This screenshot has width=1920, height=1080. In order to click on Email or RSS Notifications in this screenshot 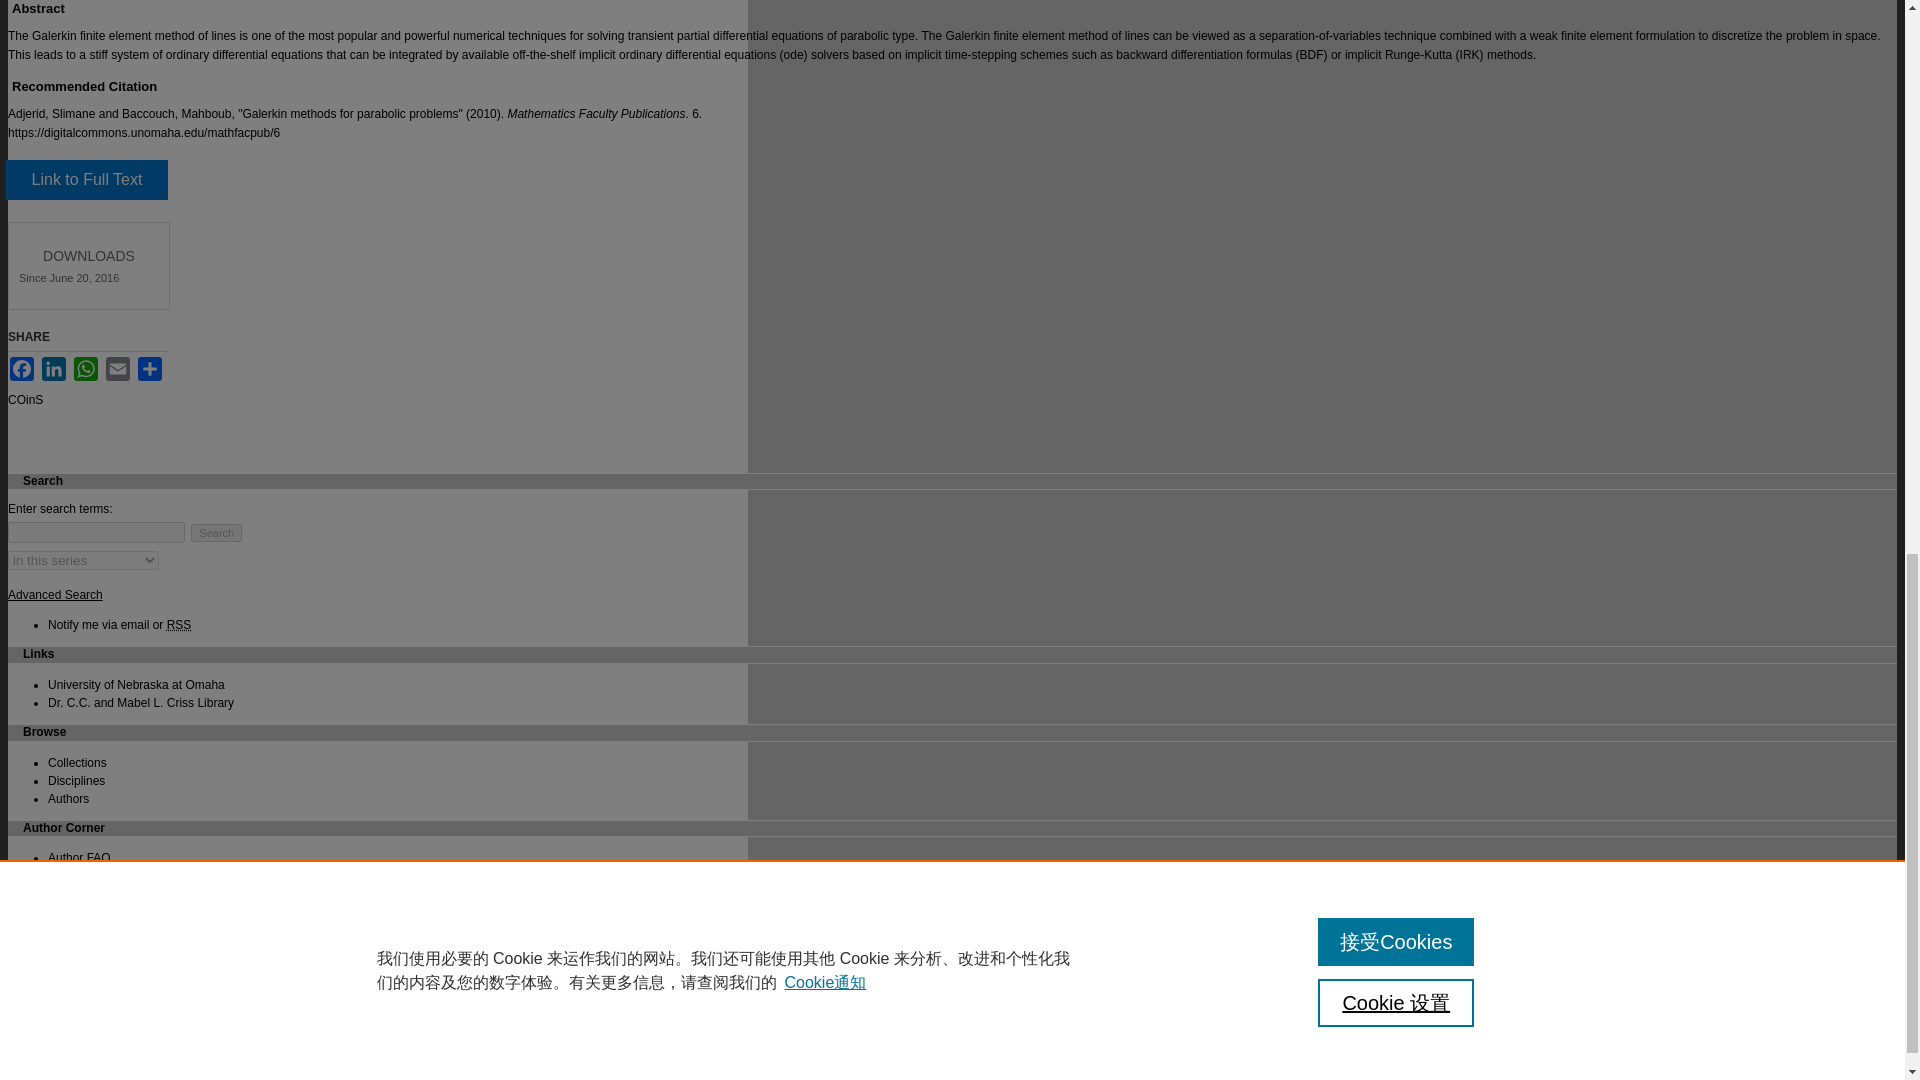, I will do `click(119, 624)`.